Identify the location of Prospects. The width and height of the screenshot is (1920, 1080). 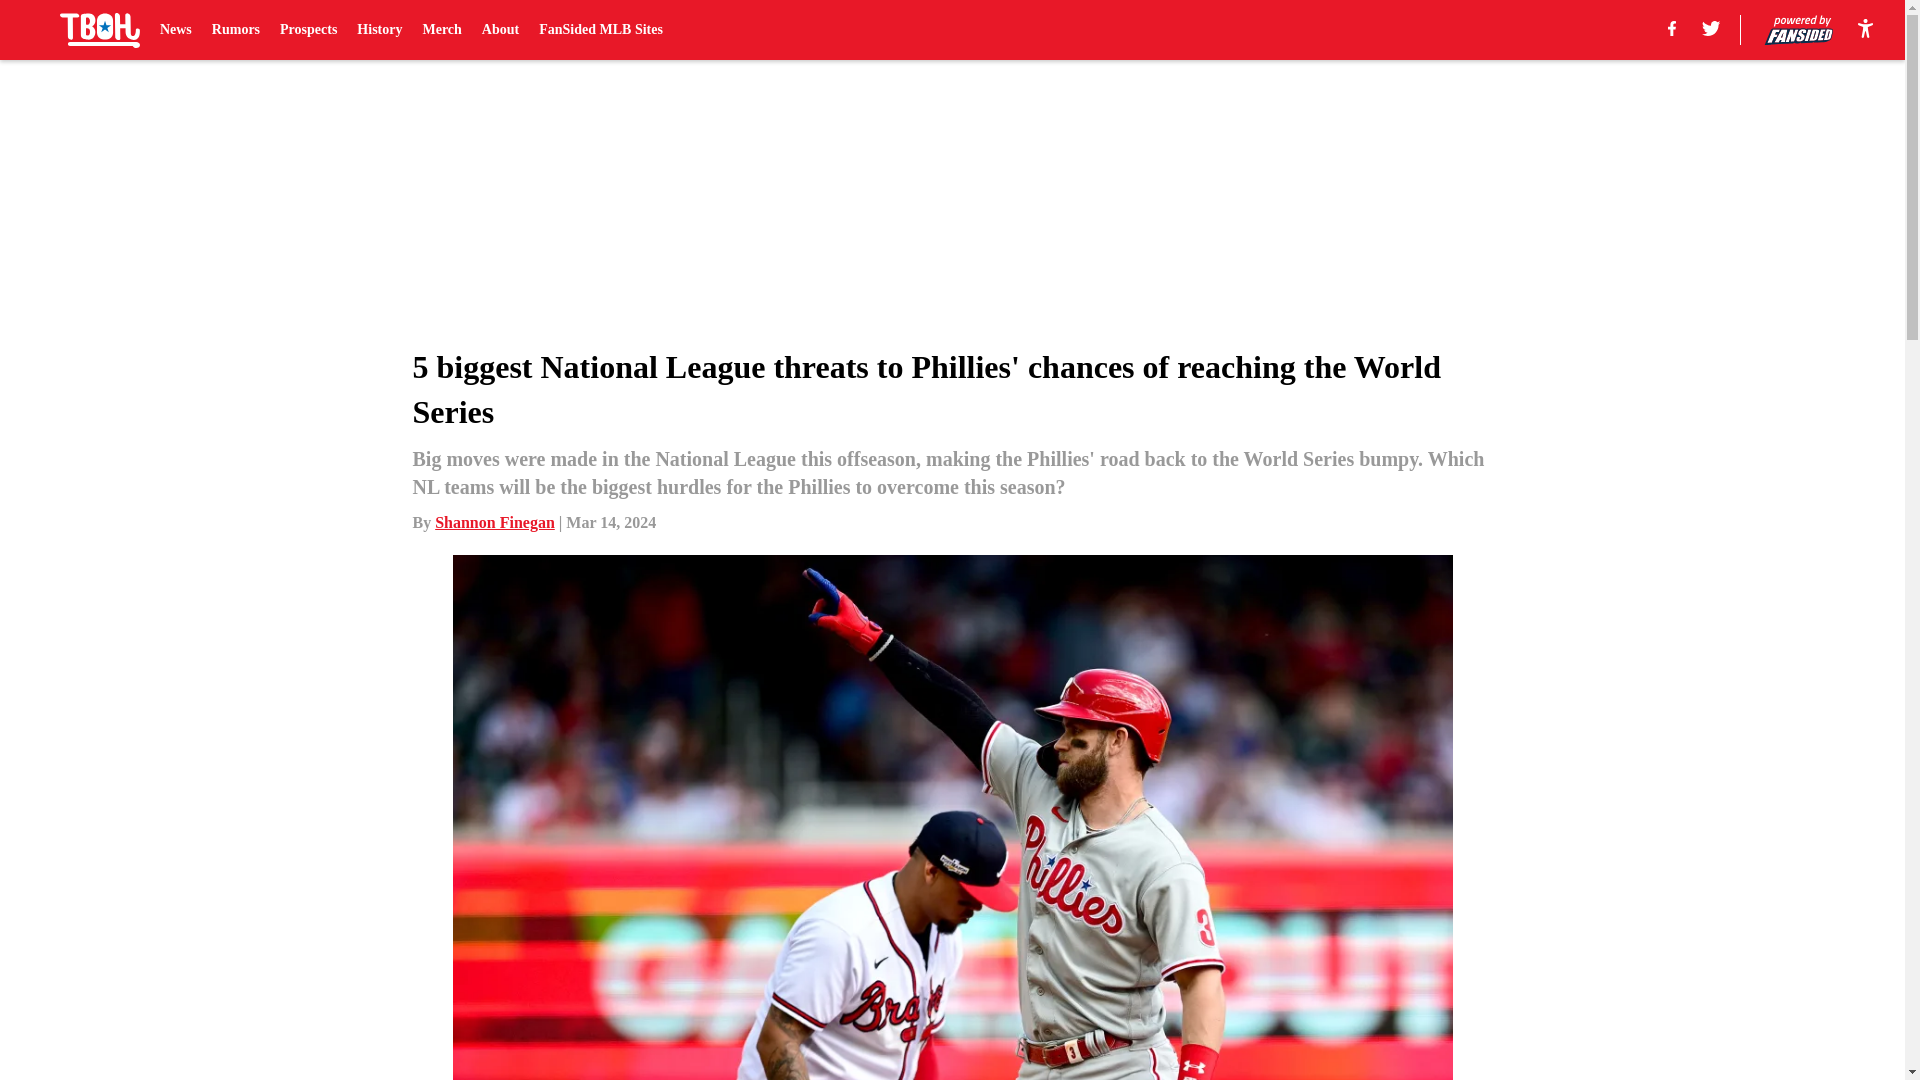
(308, 30).